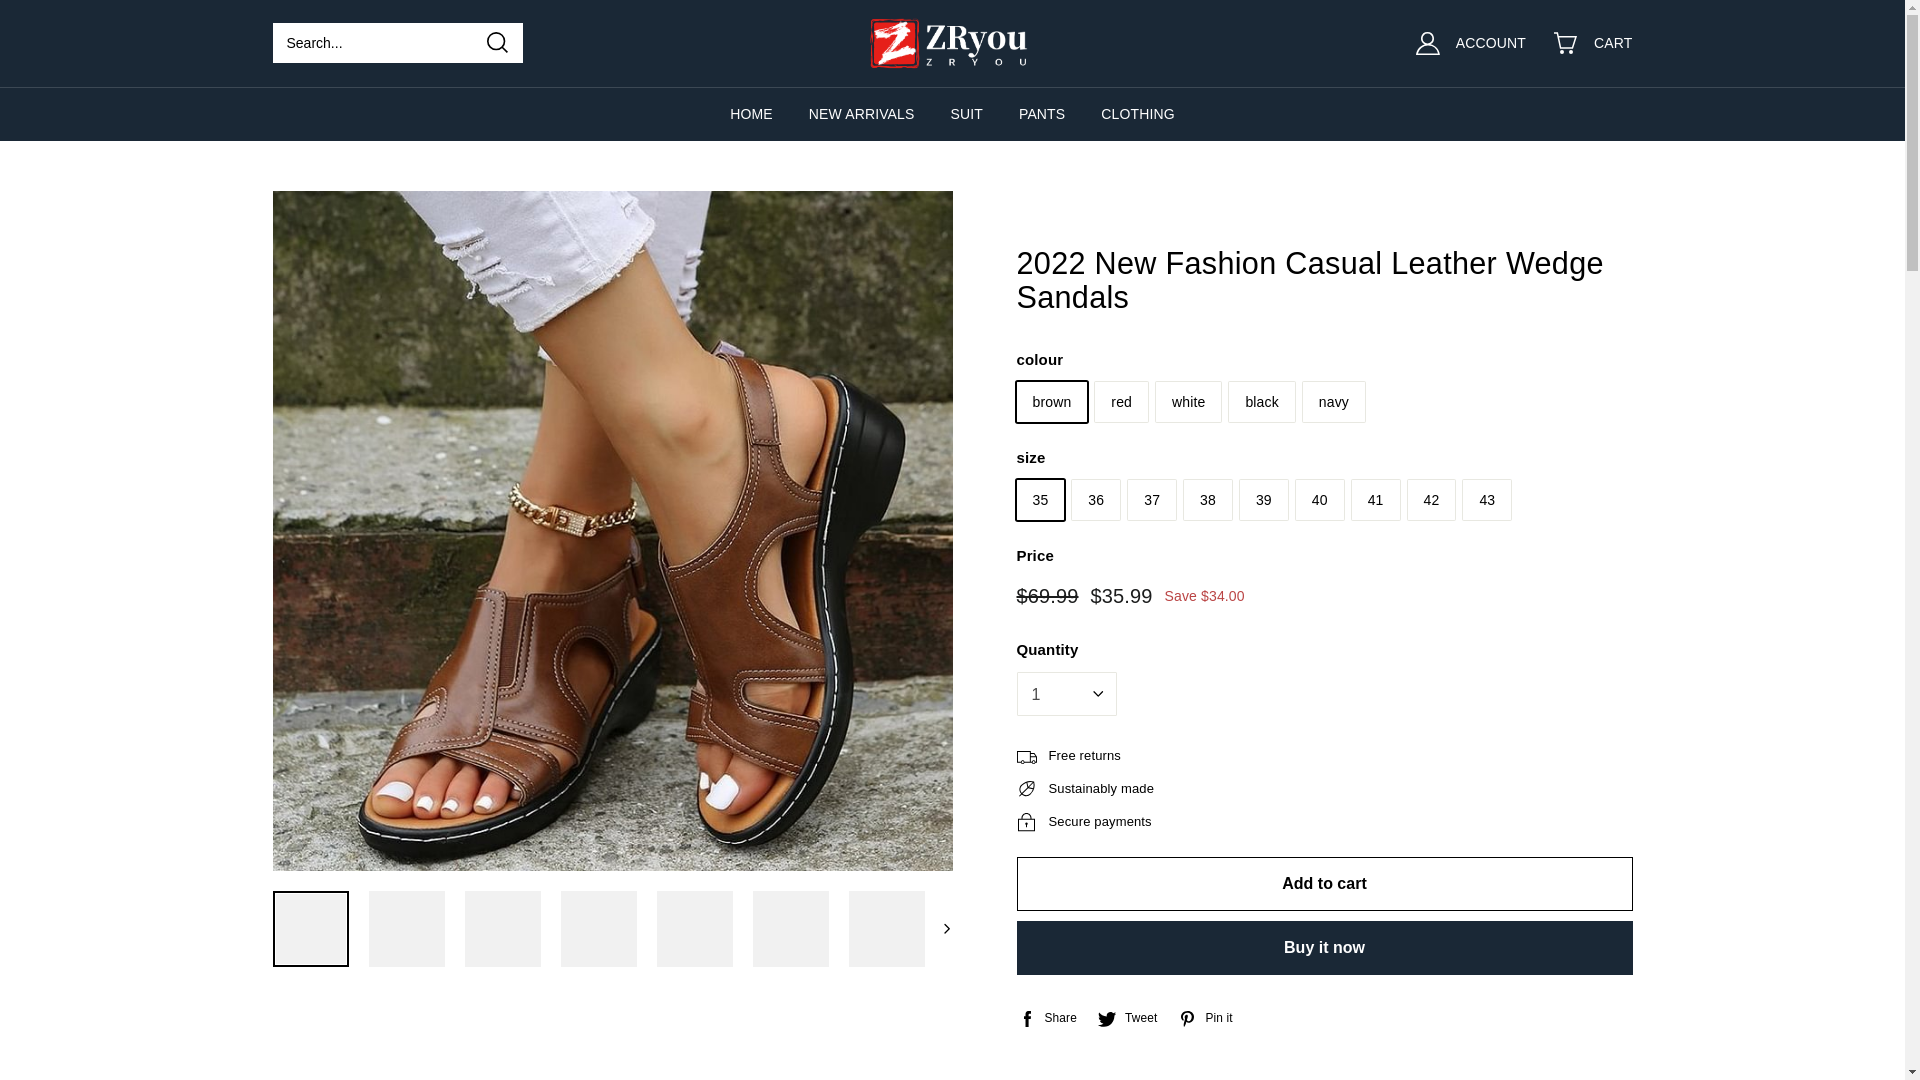  I want to click on Add to cart, so click(1324, 884).